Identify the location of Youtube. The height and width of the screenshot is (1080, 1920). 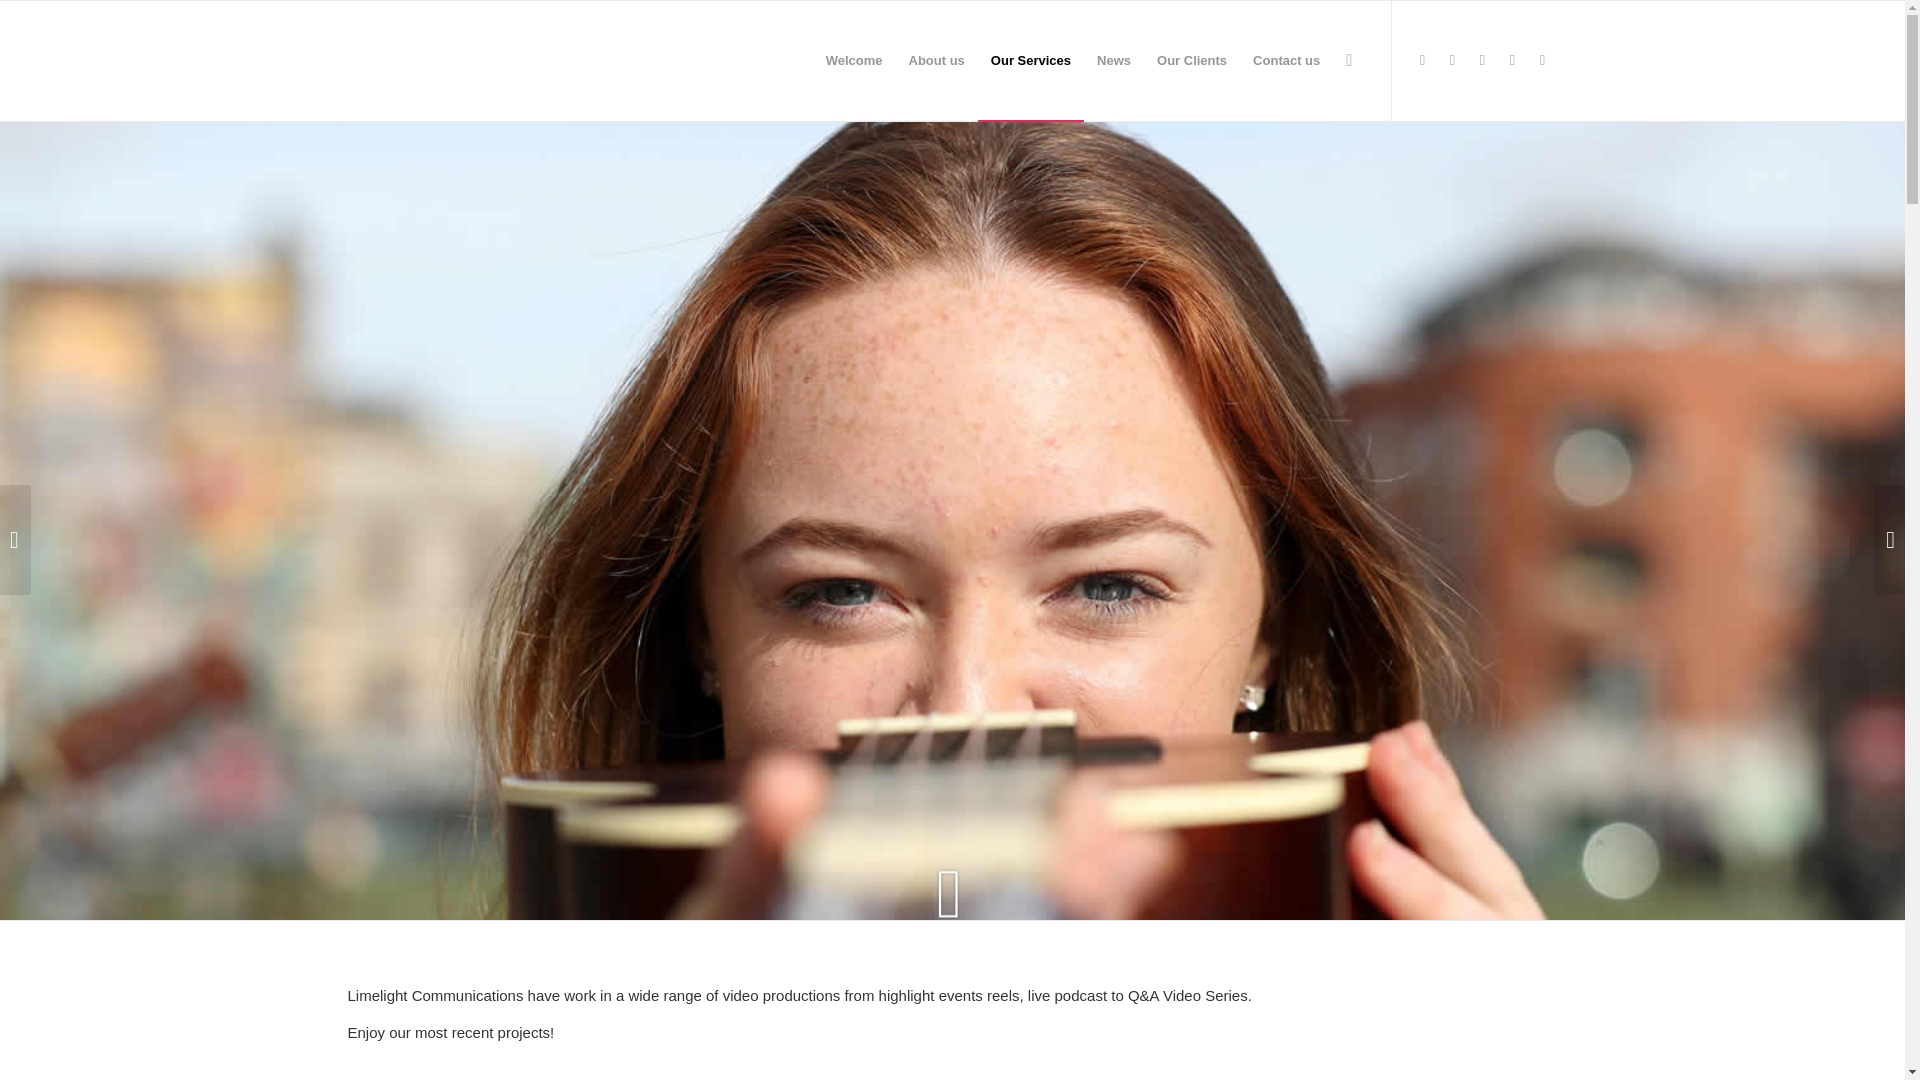
(1512, 60).